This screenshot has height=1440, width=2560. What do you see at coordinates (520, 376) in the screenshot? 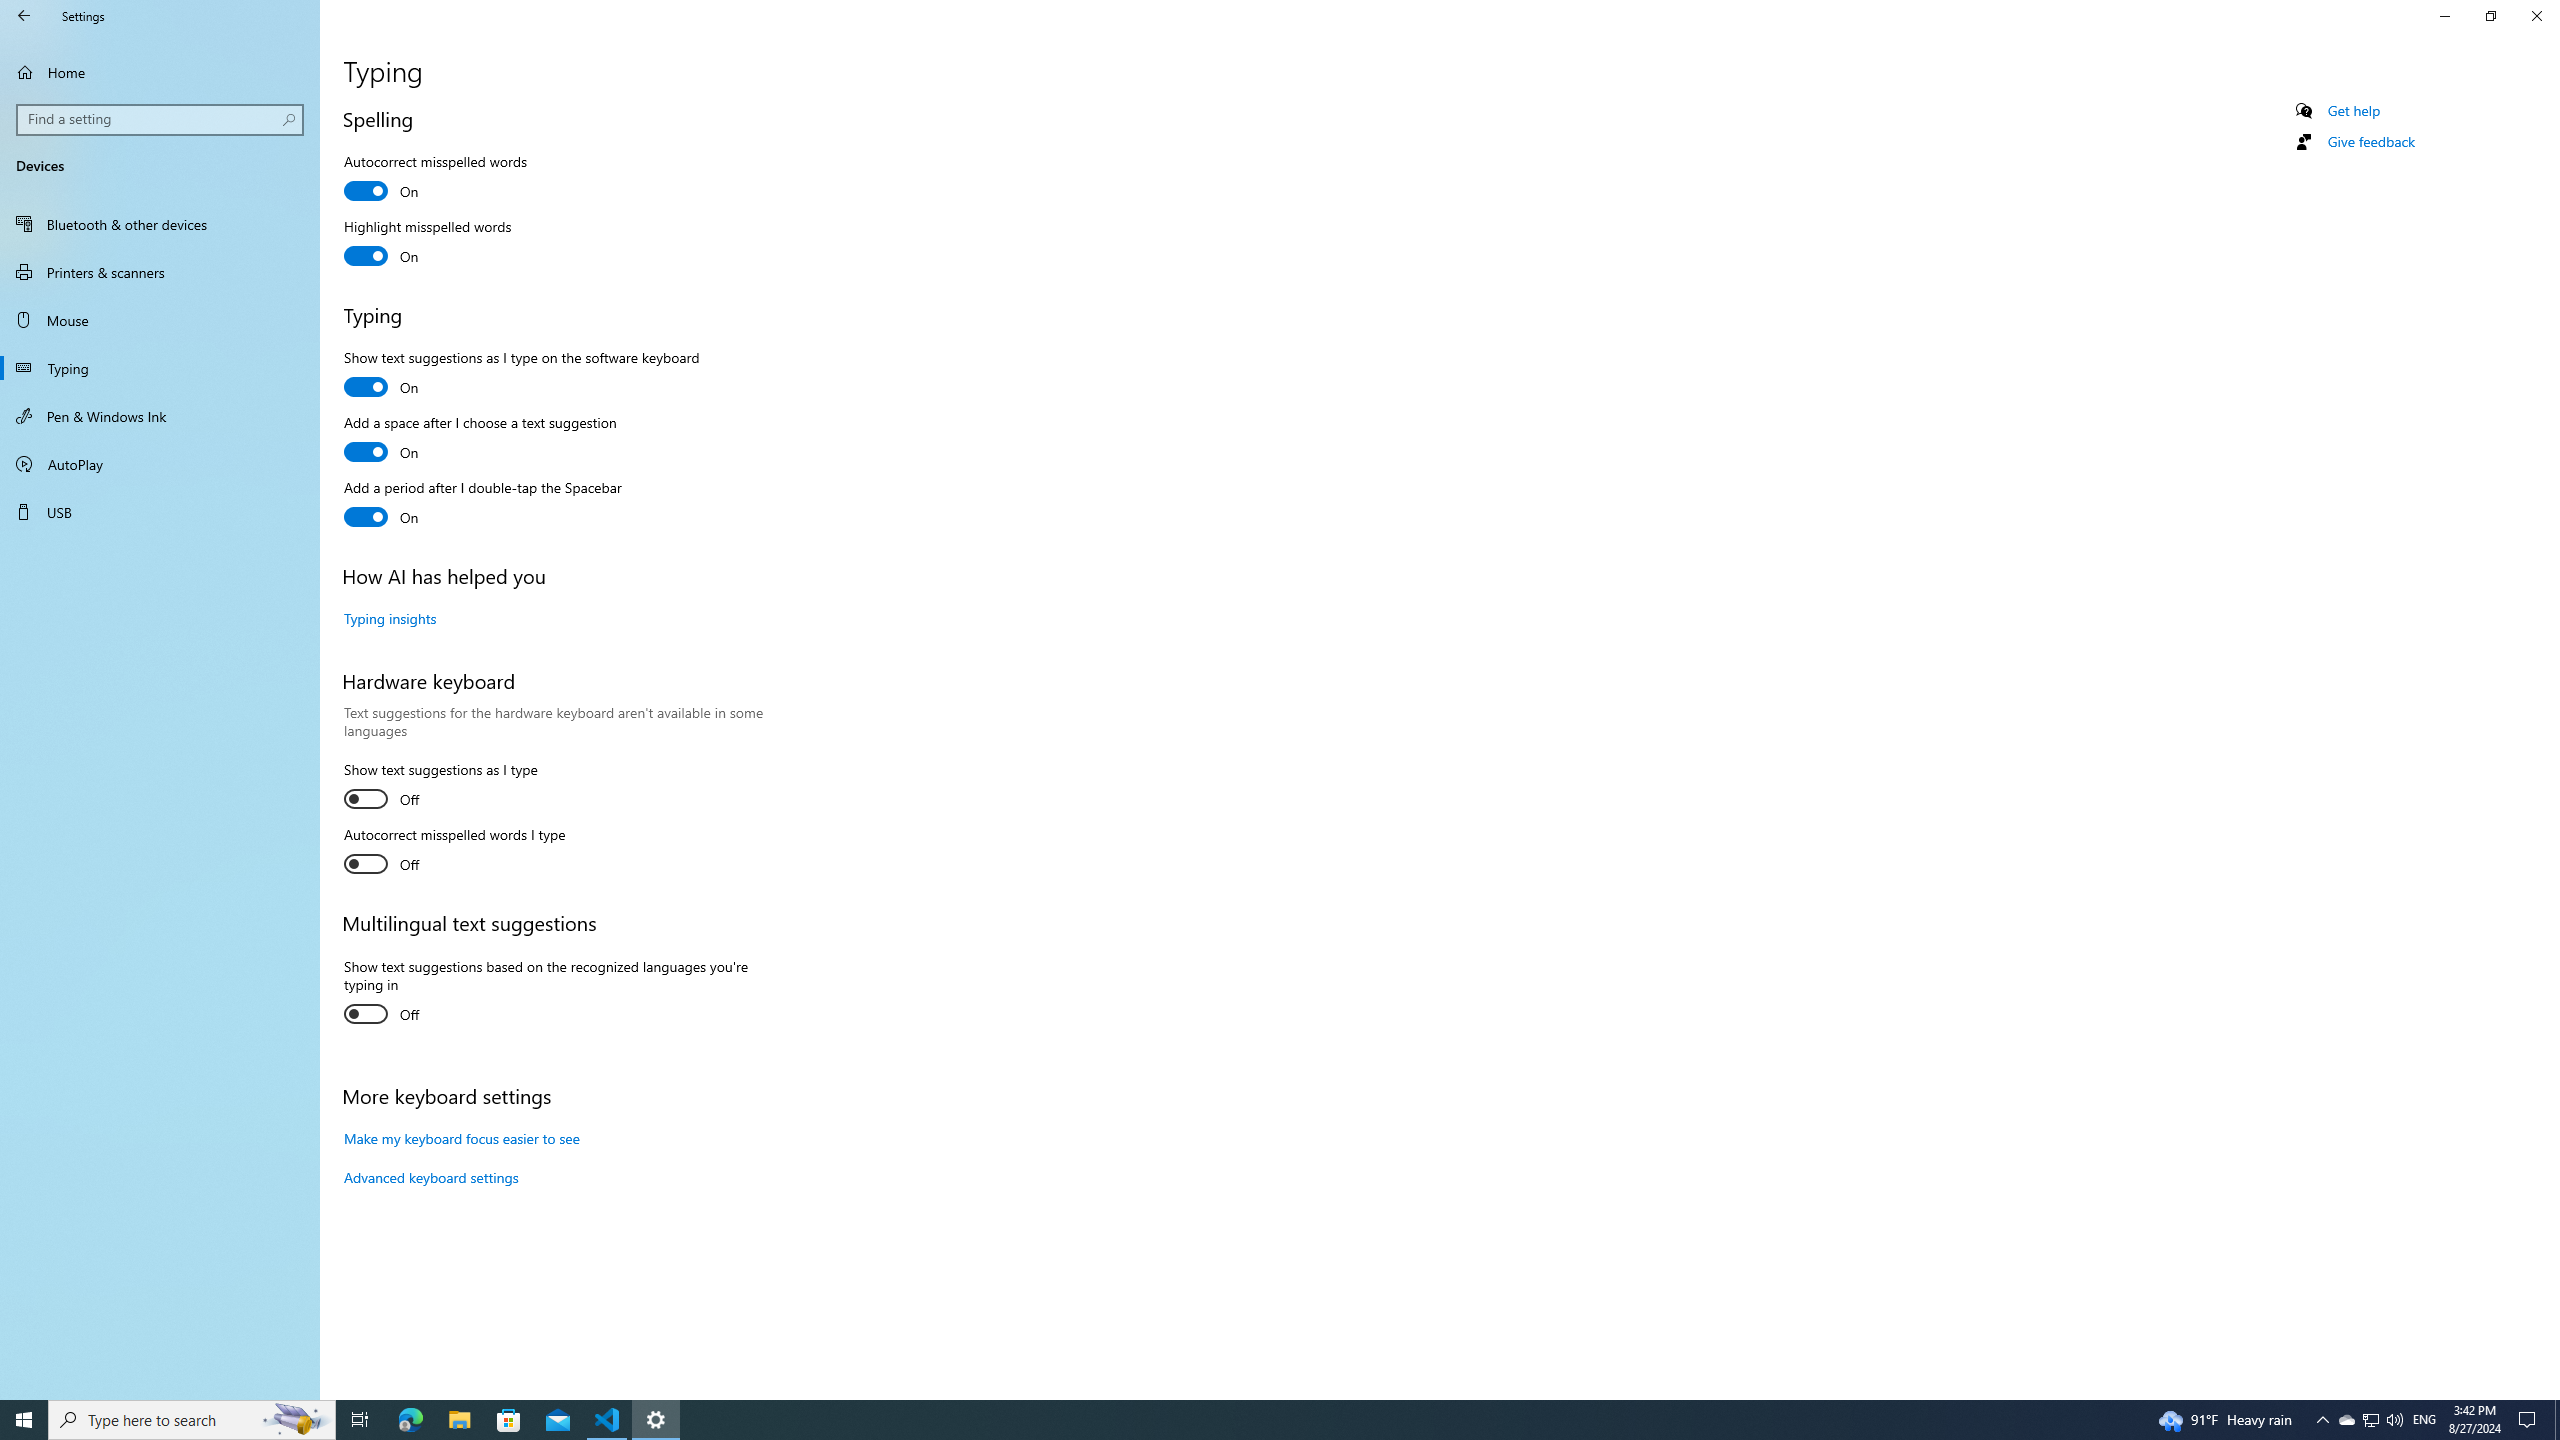
I see `Show text suggestions as I type on the software keyboard` at bounding box center [520, 376].